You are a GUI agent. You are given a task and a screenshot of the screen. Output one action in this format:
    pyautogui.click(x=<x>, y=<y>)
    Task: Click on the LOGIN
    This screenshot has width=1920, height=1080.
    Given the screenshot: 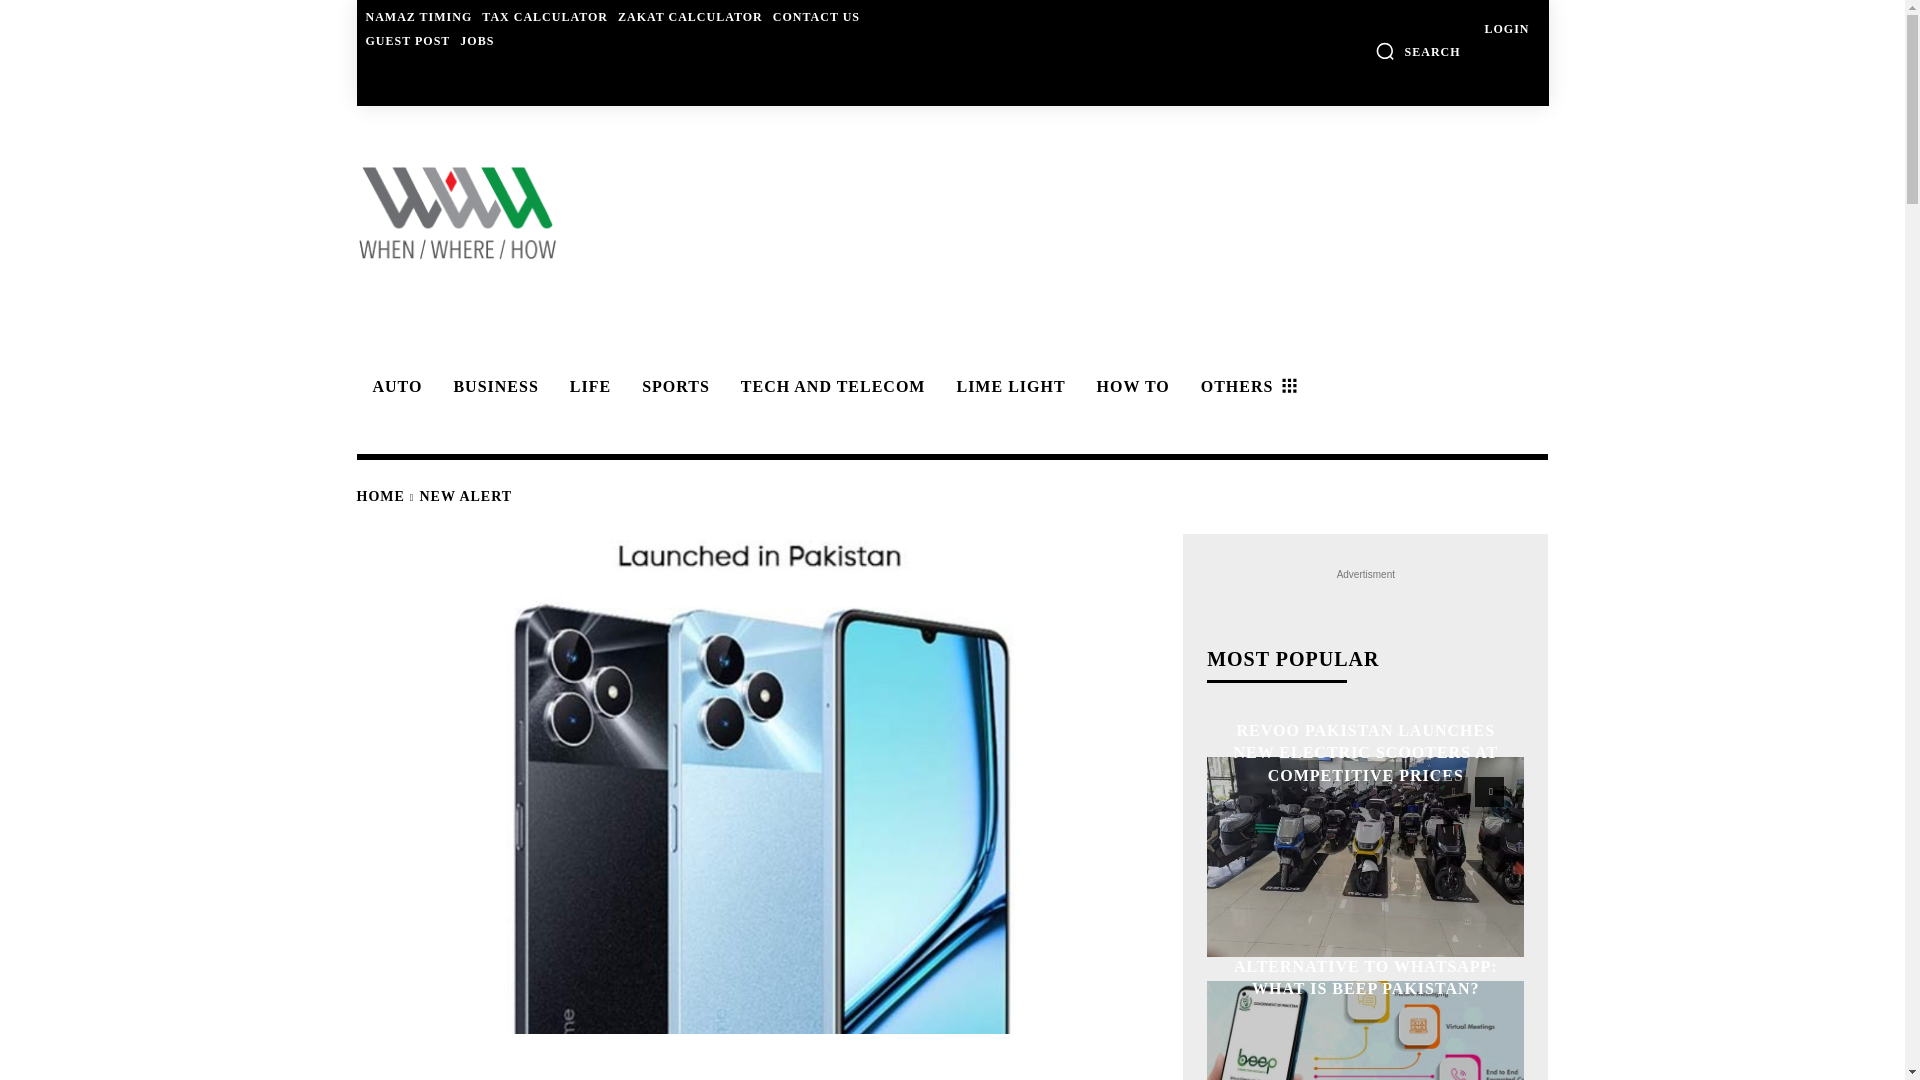 What is the action you would take?
    pyautogui.click(x=1506, y=28)
    